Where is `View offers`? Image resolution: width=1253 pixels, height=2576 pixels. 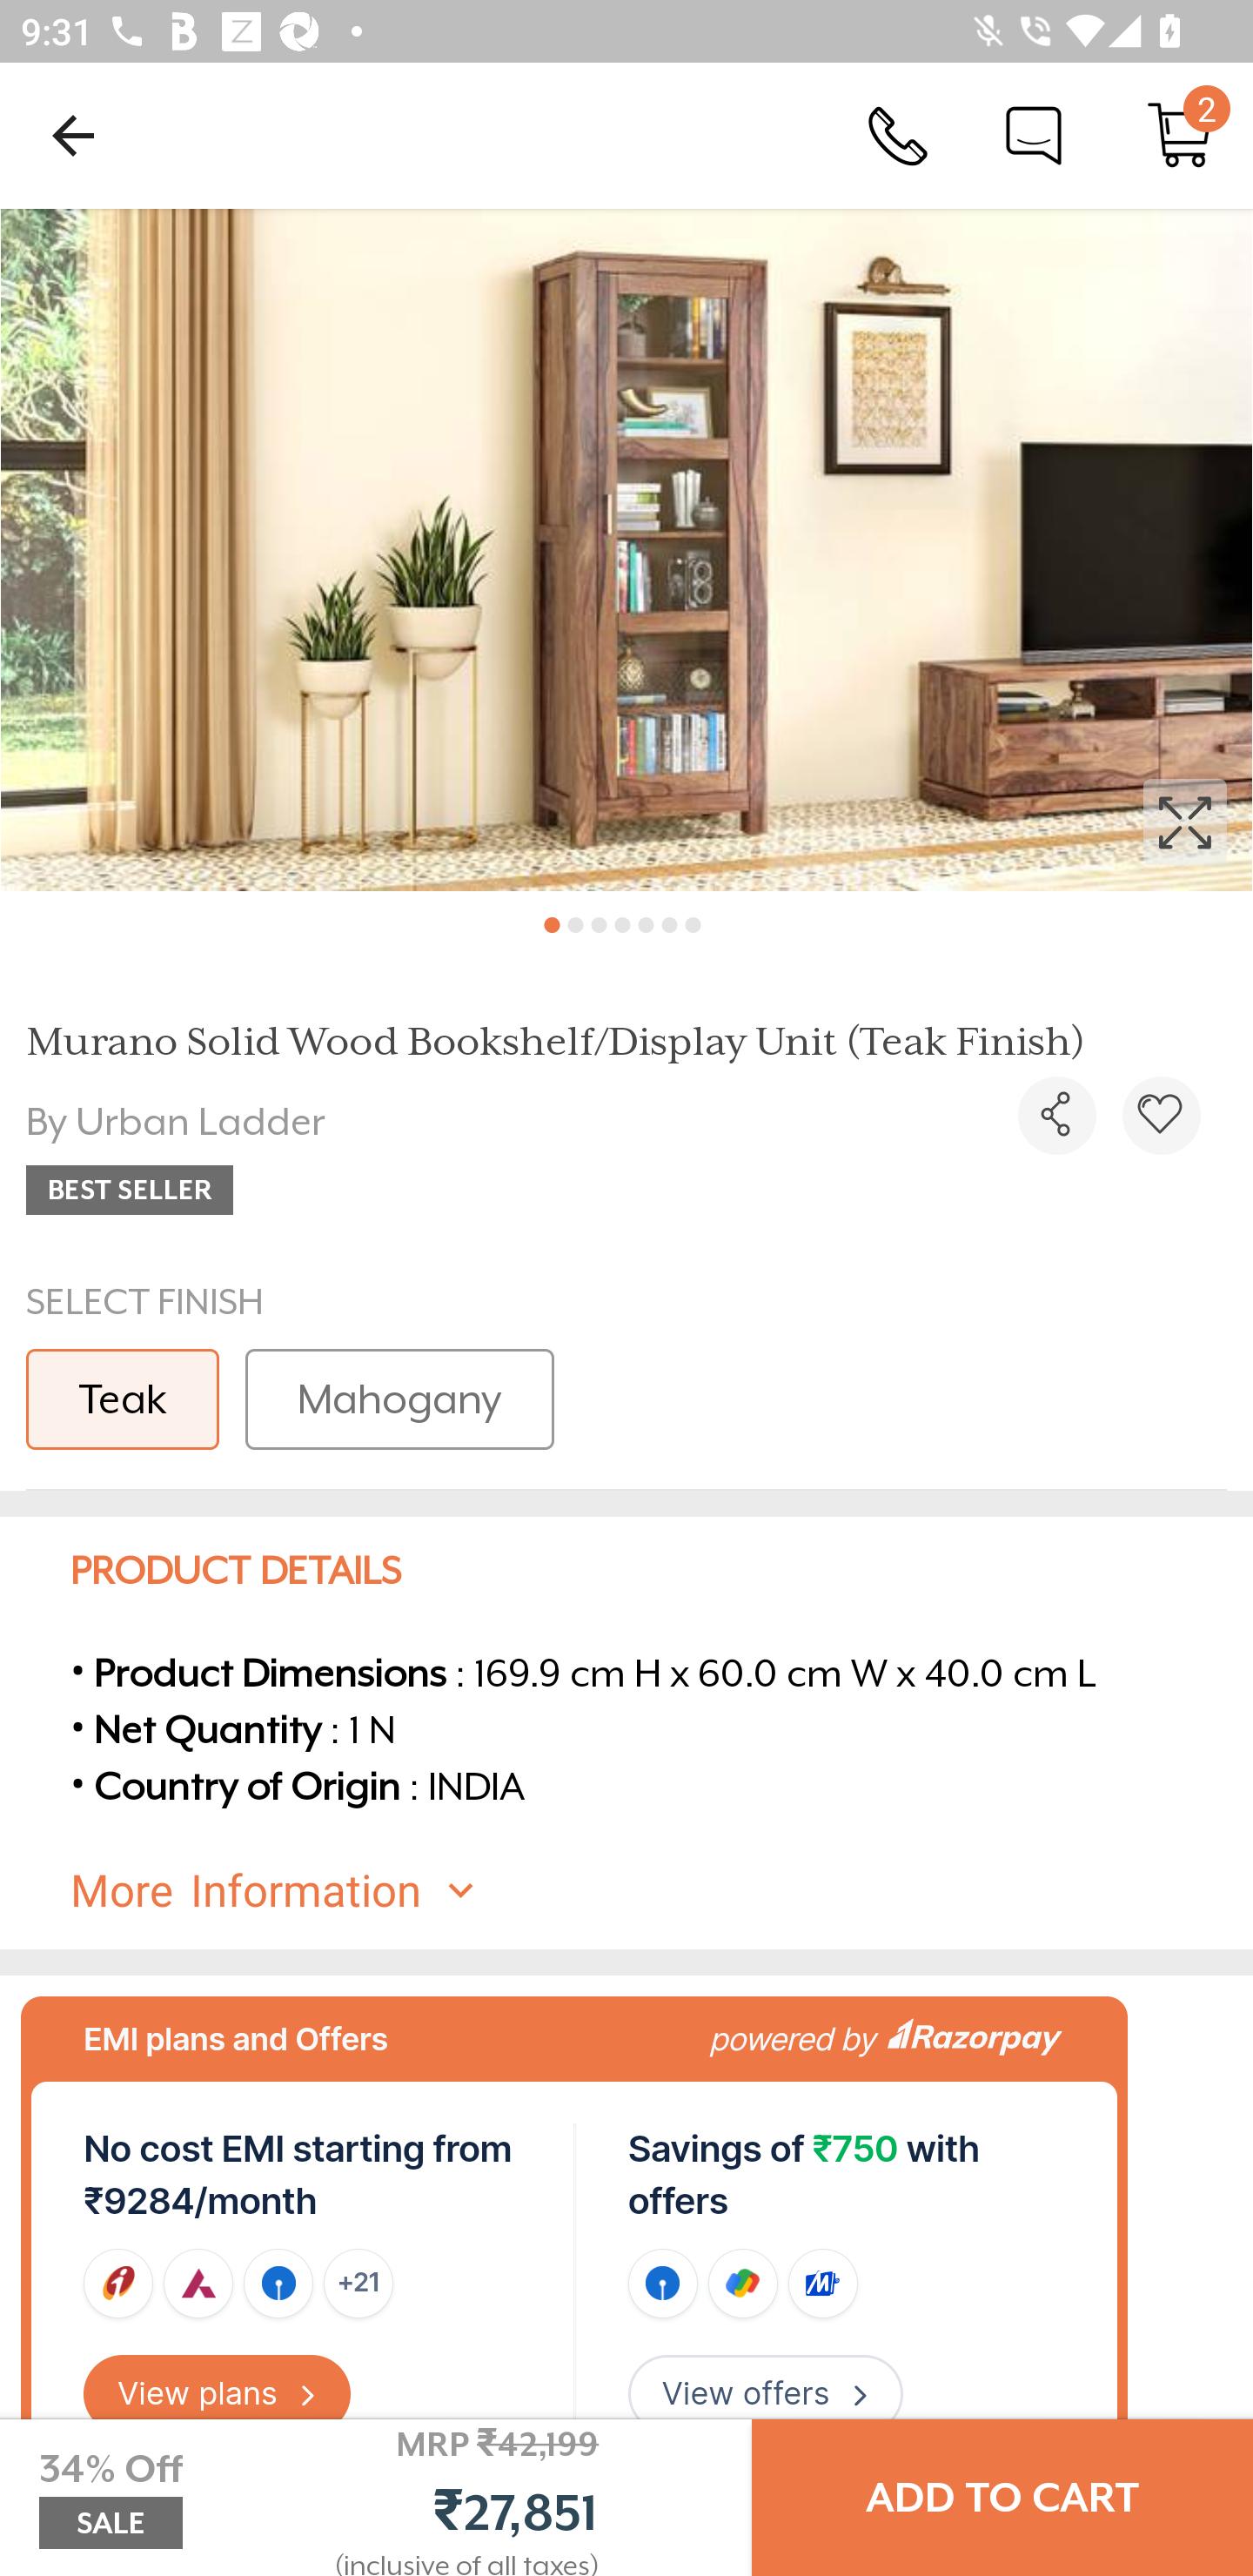 View offers is located at coordinates (765, 2394).